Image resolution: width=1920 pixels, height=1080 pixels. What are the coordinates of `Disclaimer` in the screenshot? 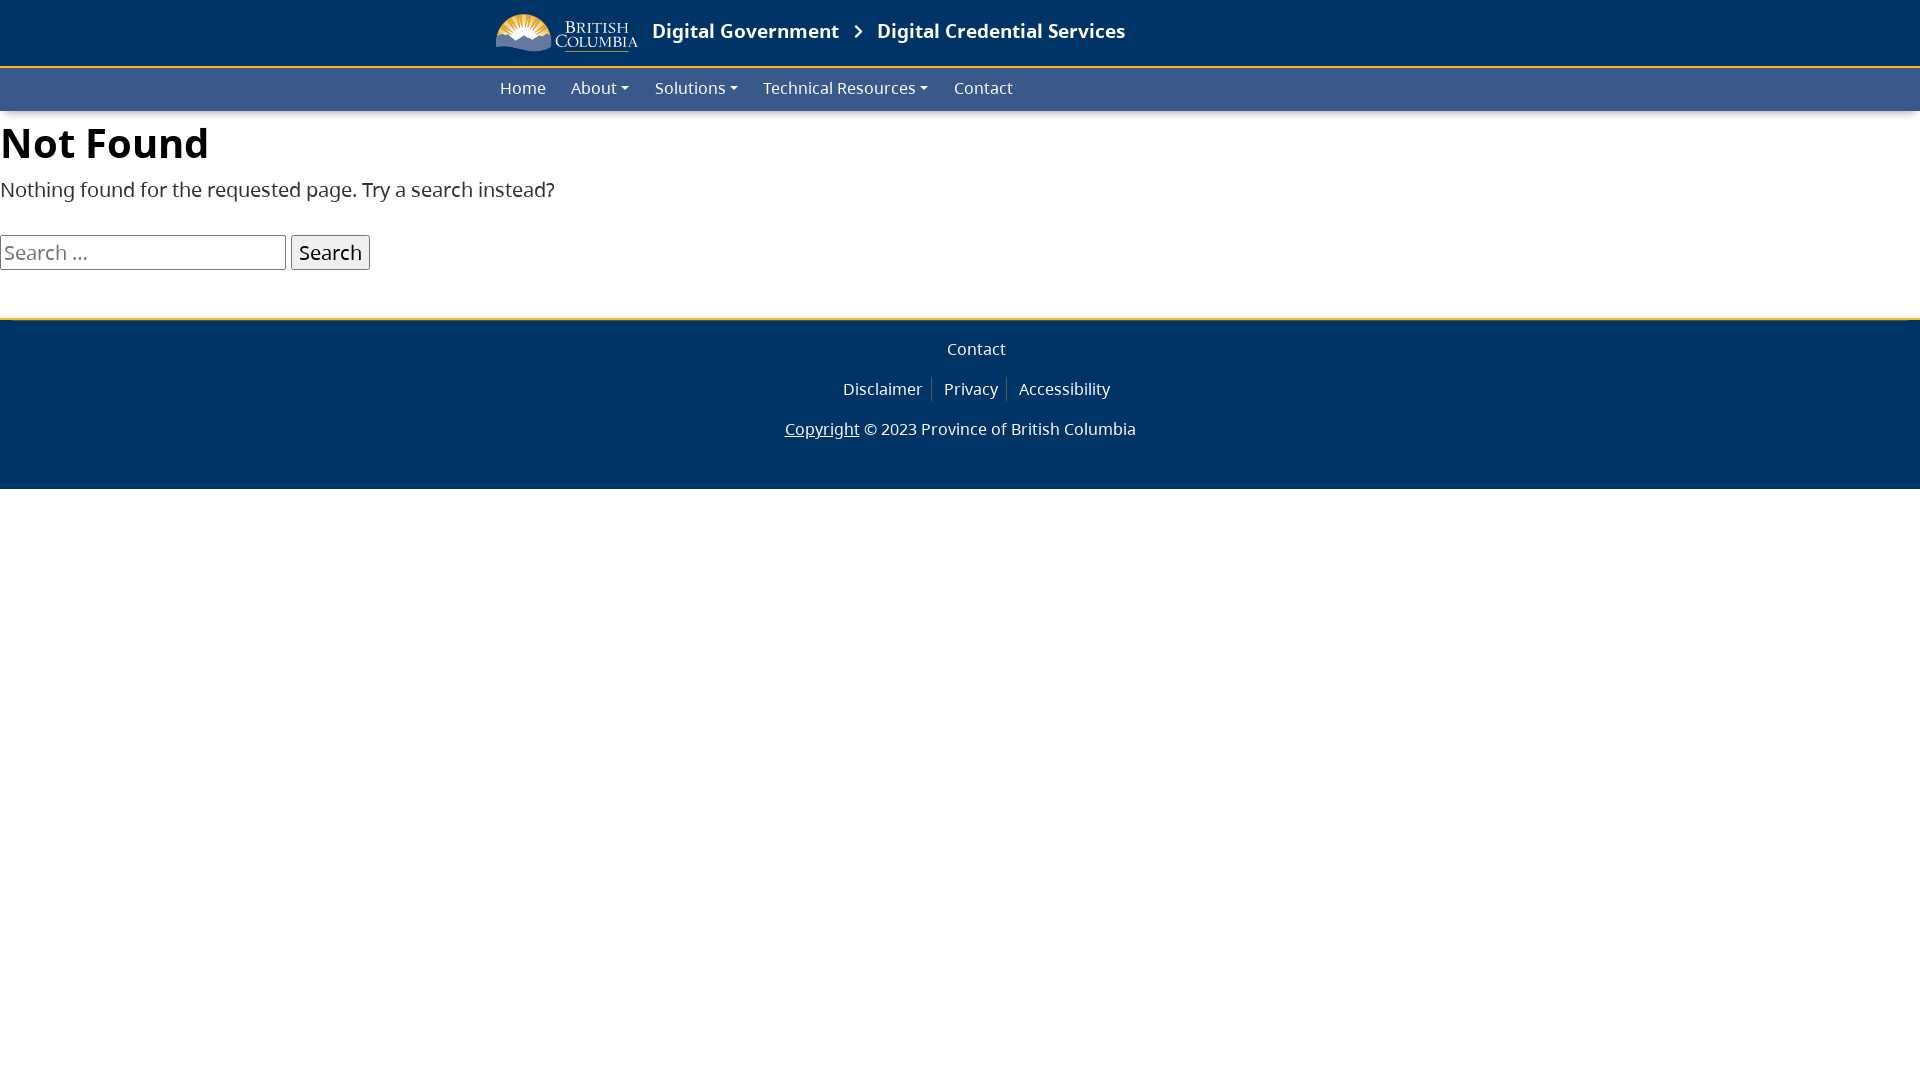 It's located at (882, 389).